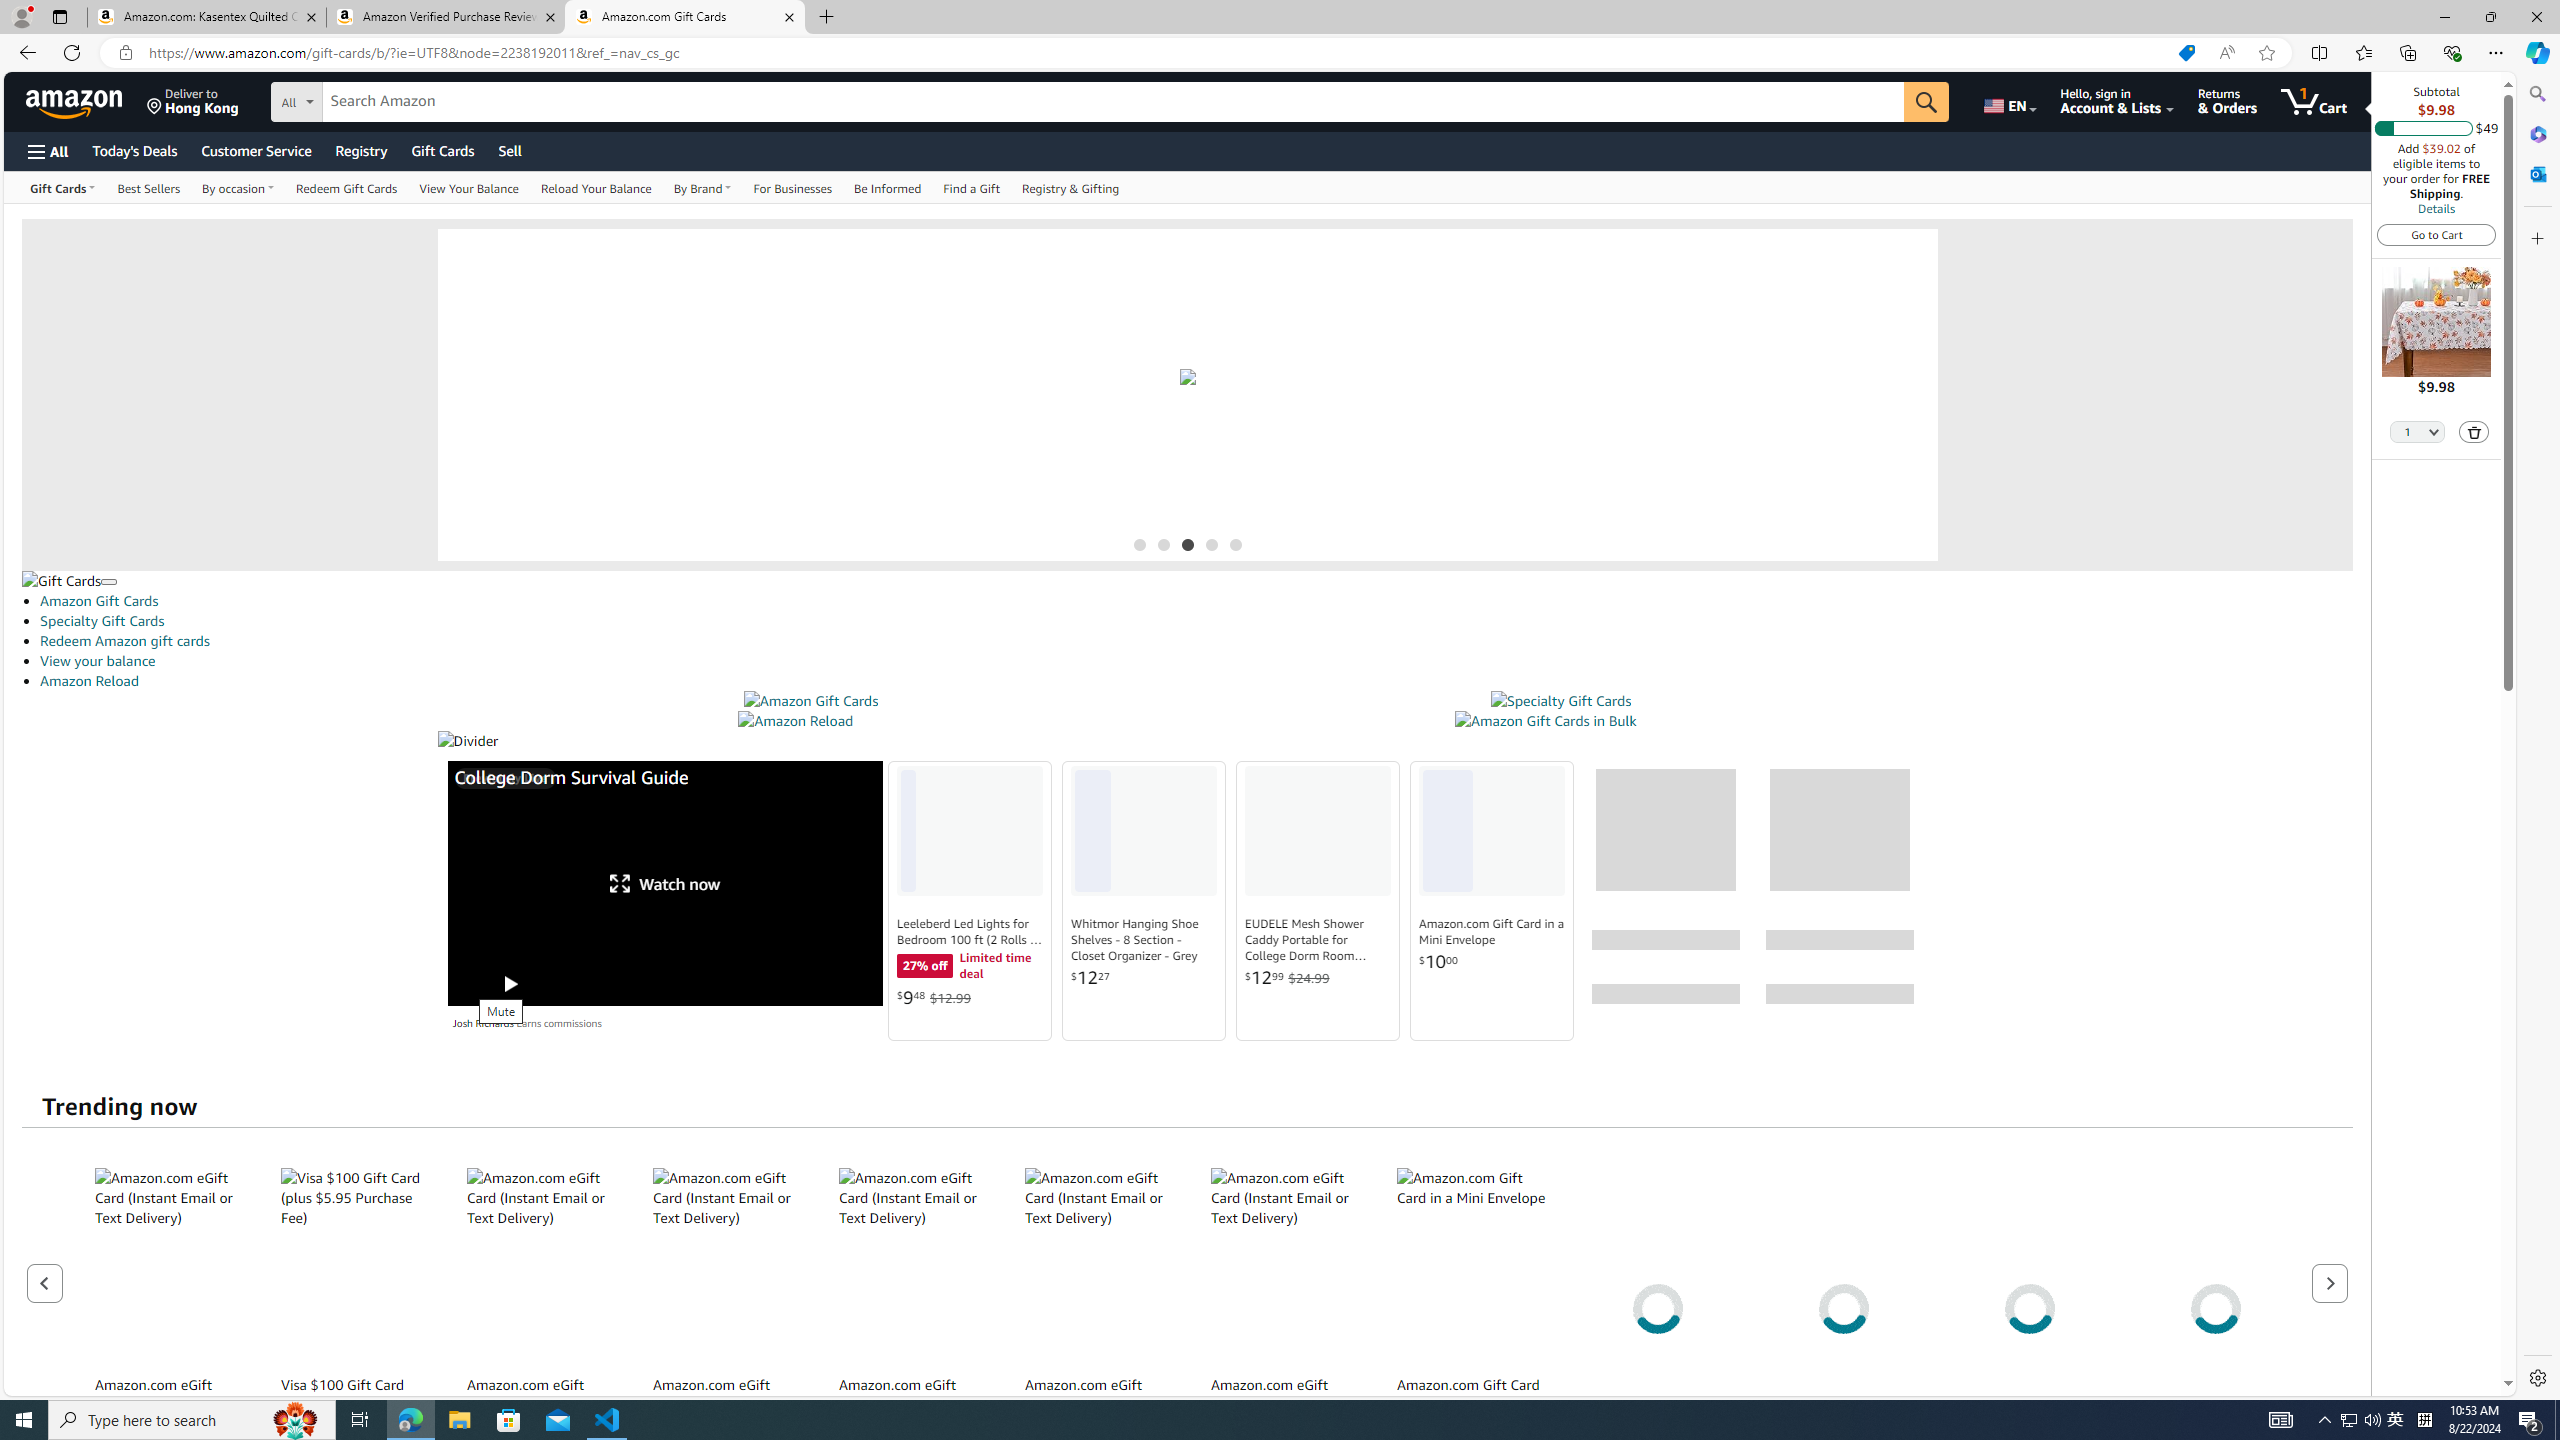 This screenshot has width=2560, height=1440. Describe the element at coordinates (1196, 660) in the screenshot. I see `View your balance` at that location.